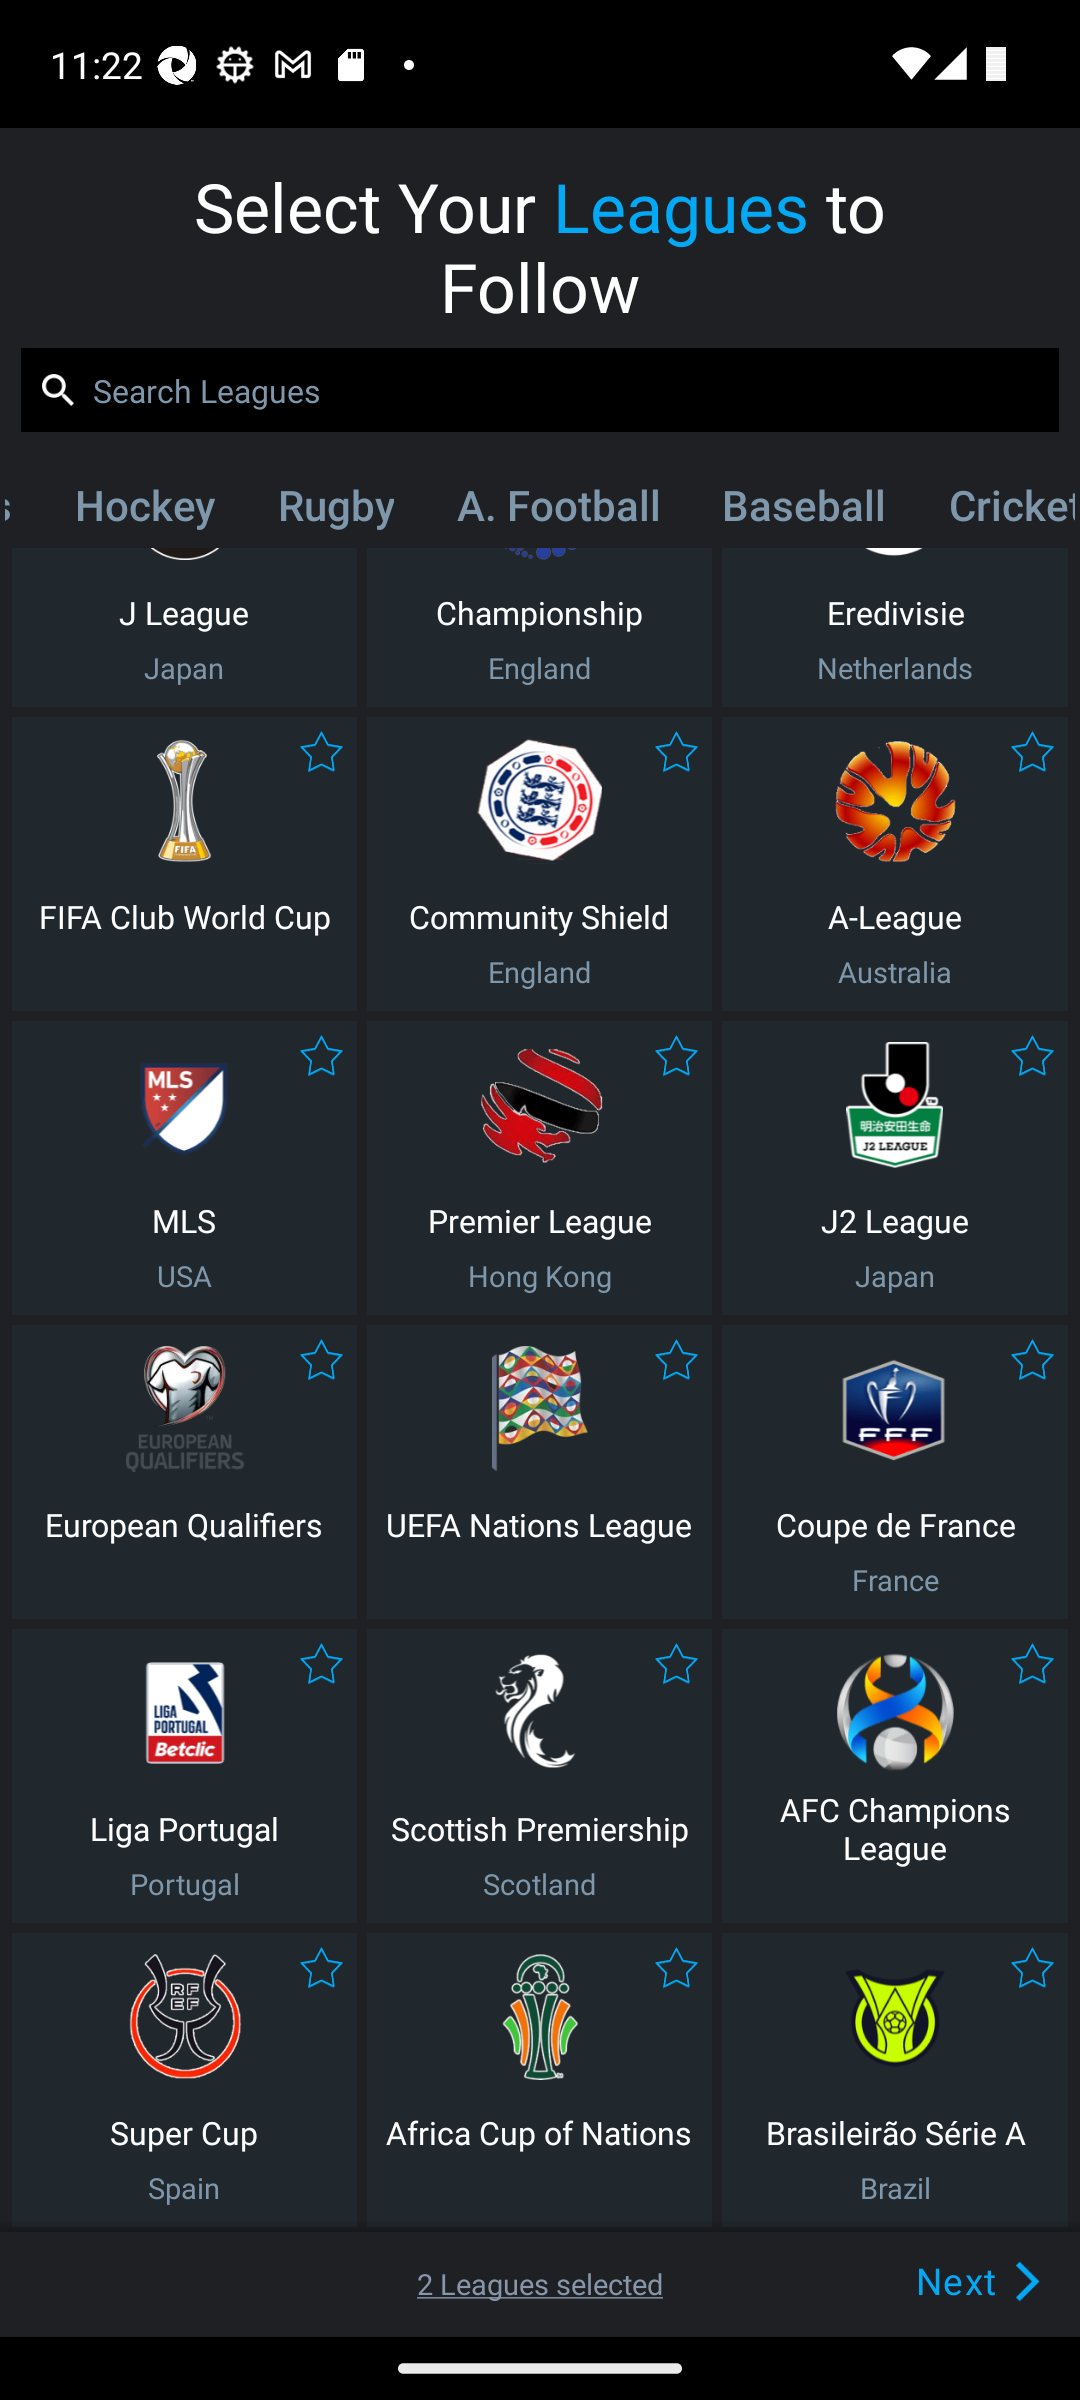 The height and width of the screenshot is (2400, 1080). What do you see at coordinates (995, 511) in the screenshot?
I see `Cricket` at bounding box center [995, 511].